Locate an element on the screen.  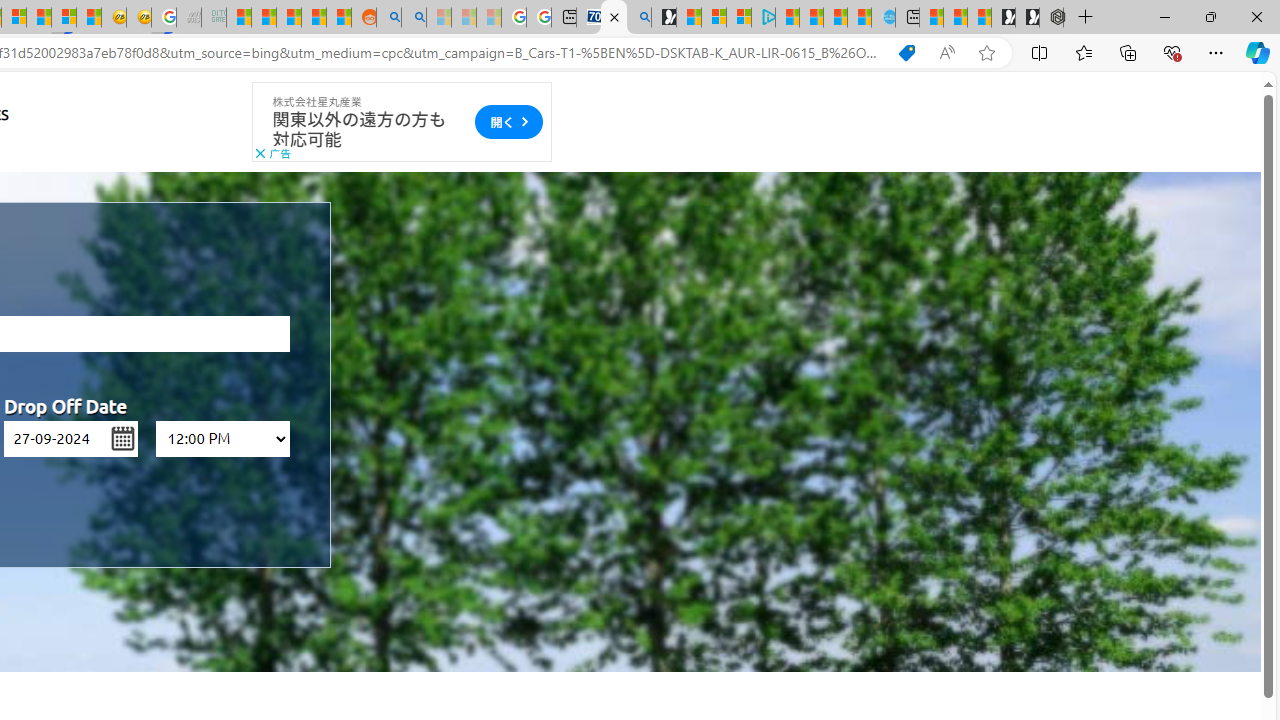
Microsoft Start - Sleeping is located at coordinates (438, 18).